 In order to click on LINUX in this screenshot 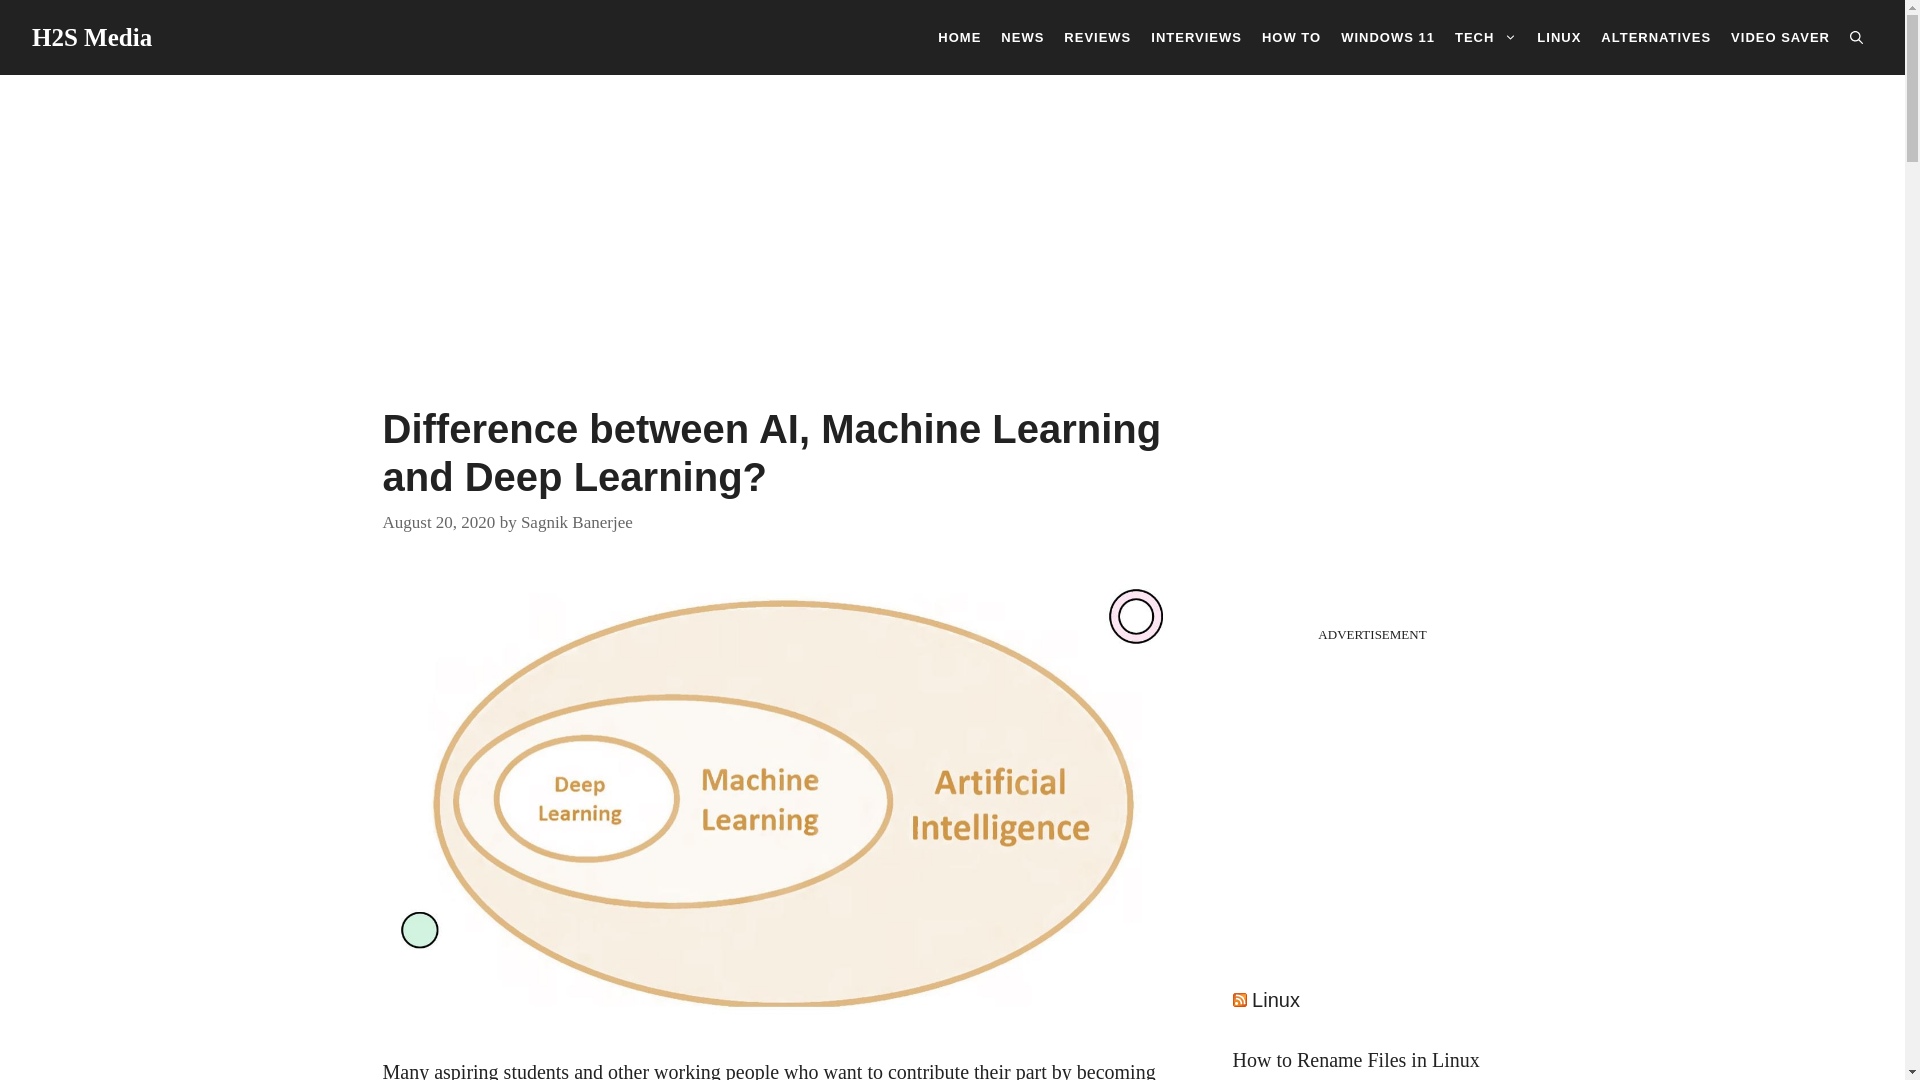, I will do `click(1558, 36)`.